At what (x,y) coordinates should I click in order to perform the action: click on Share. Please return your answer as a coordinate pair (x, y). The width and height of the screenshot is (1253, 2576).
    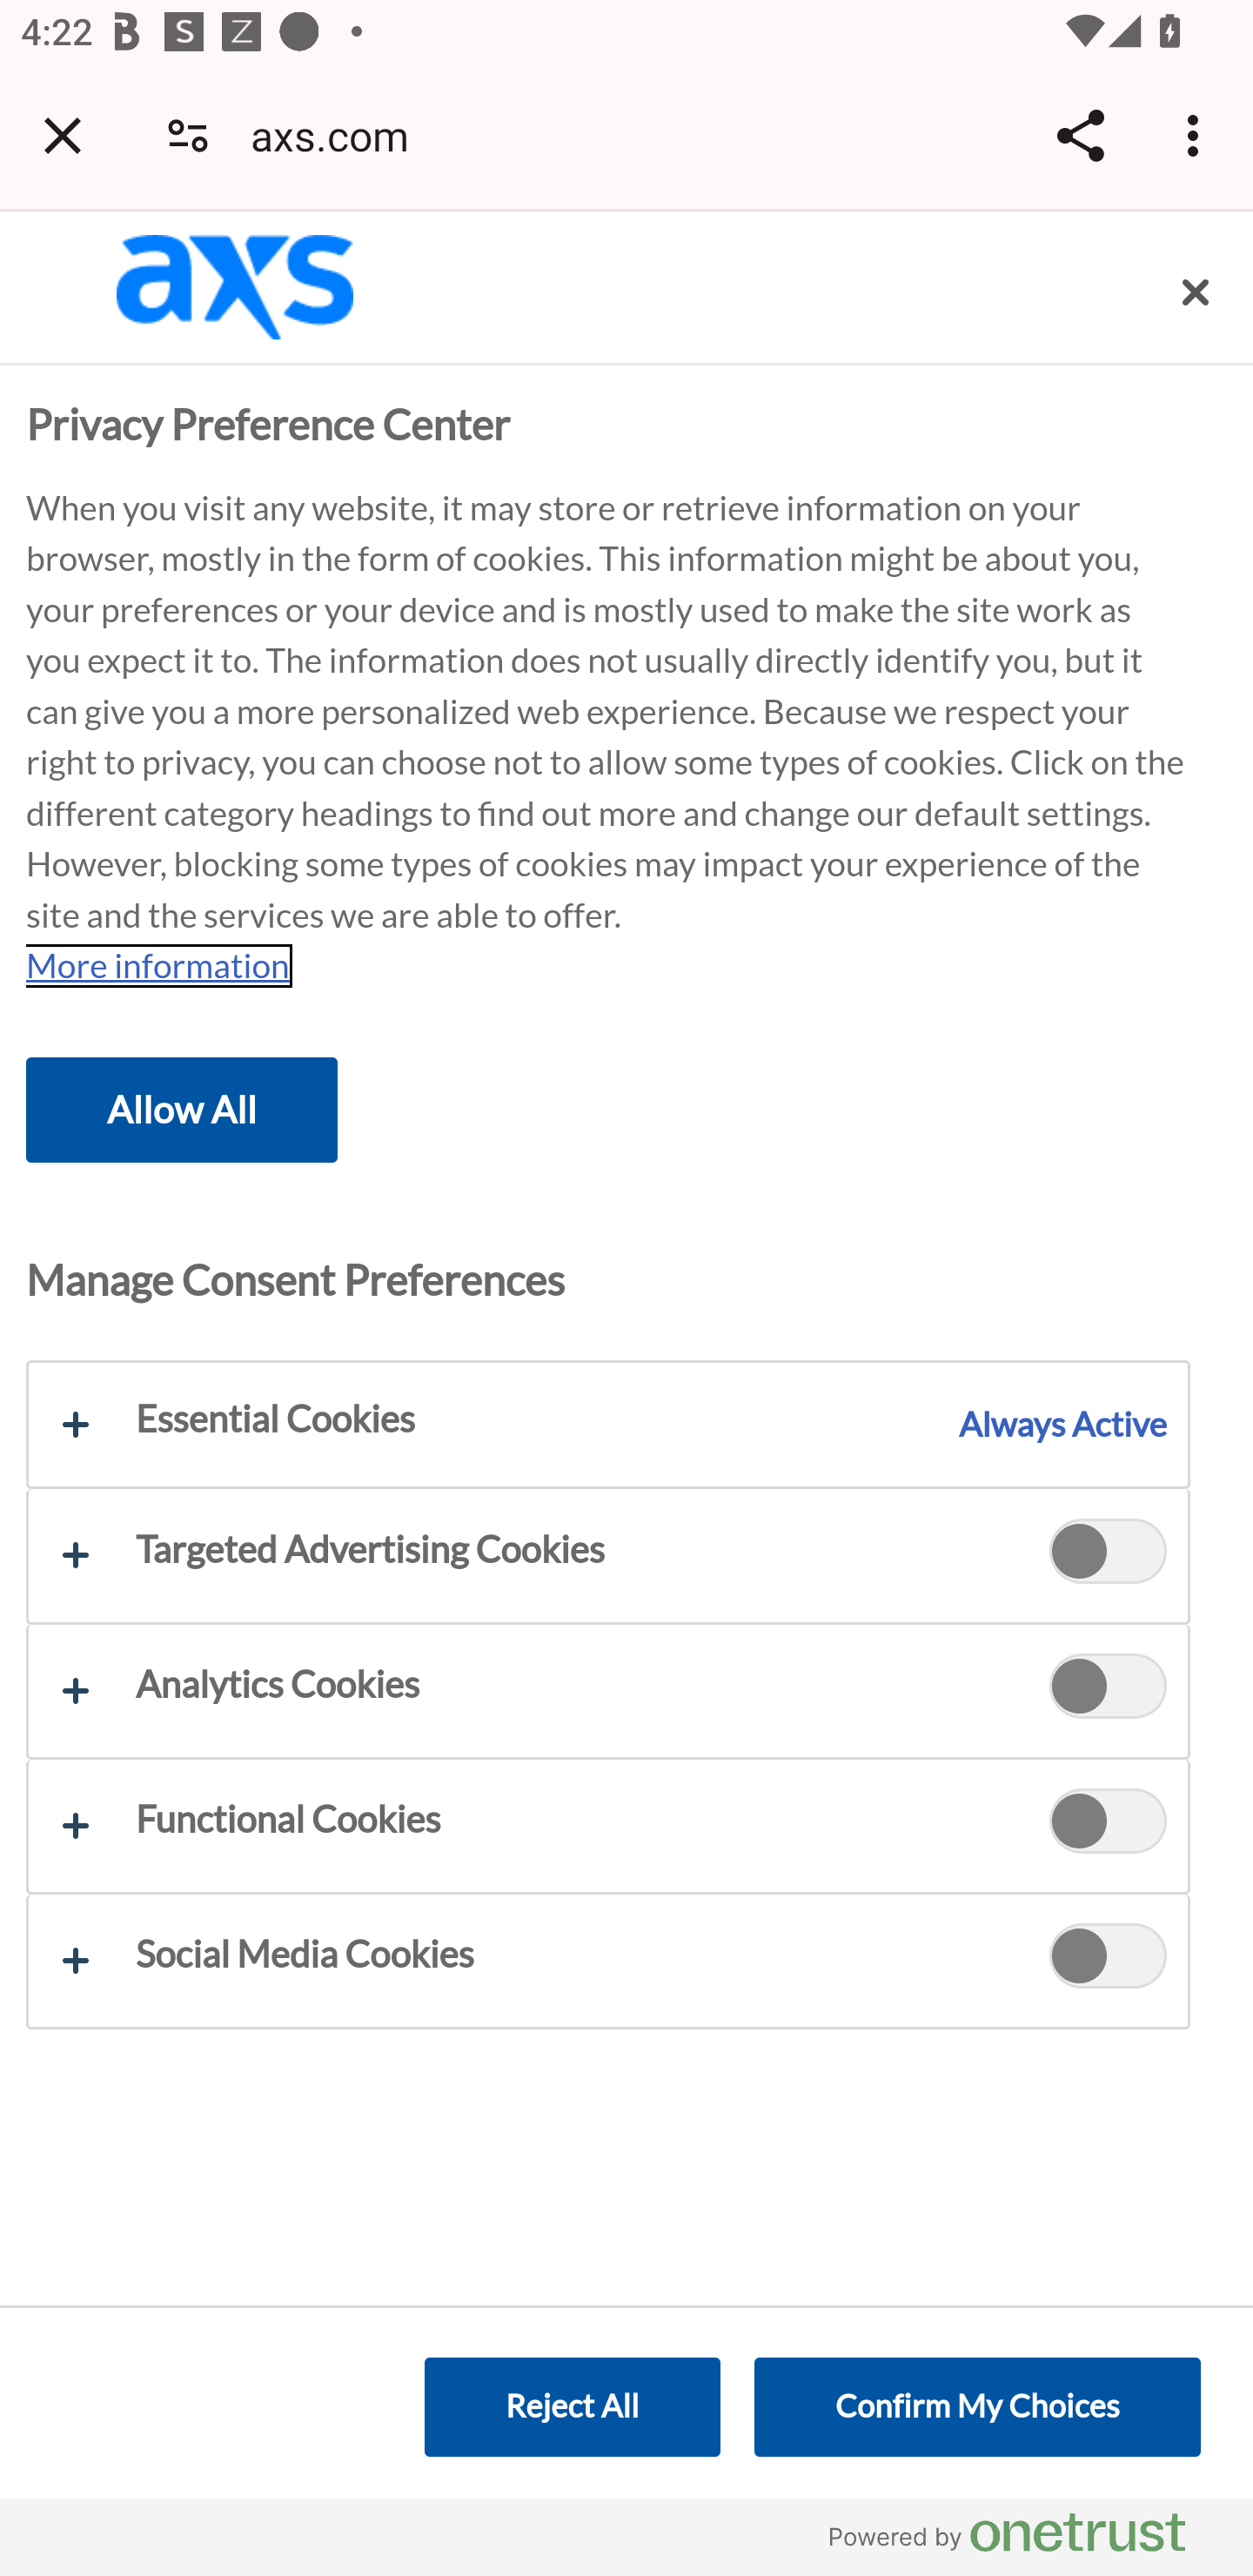
    Looking at the image, I should click on (1080, 135).